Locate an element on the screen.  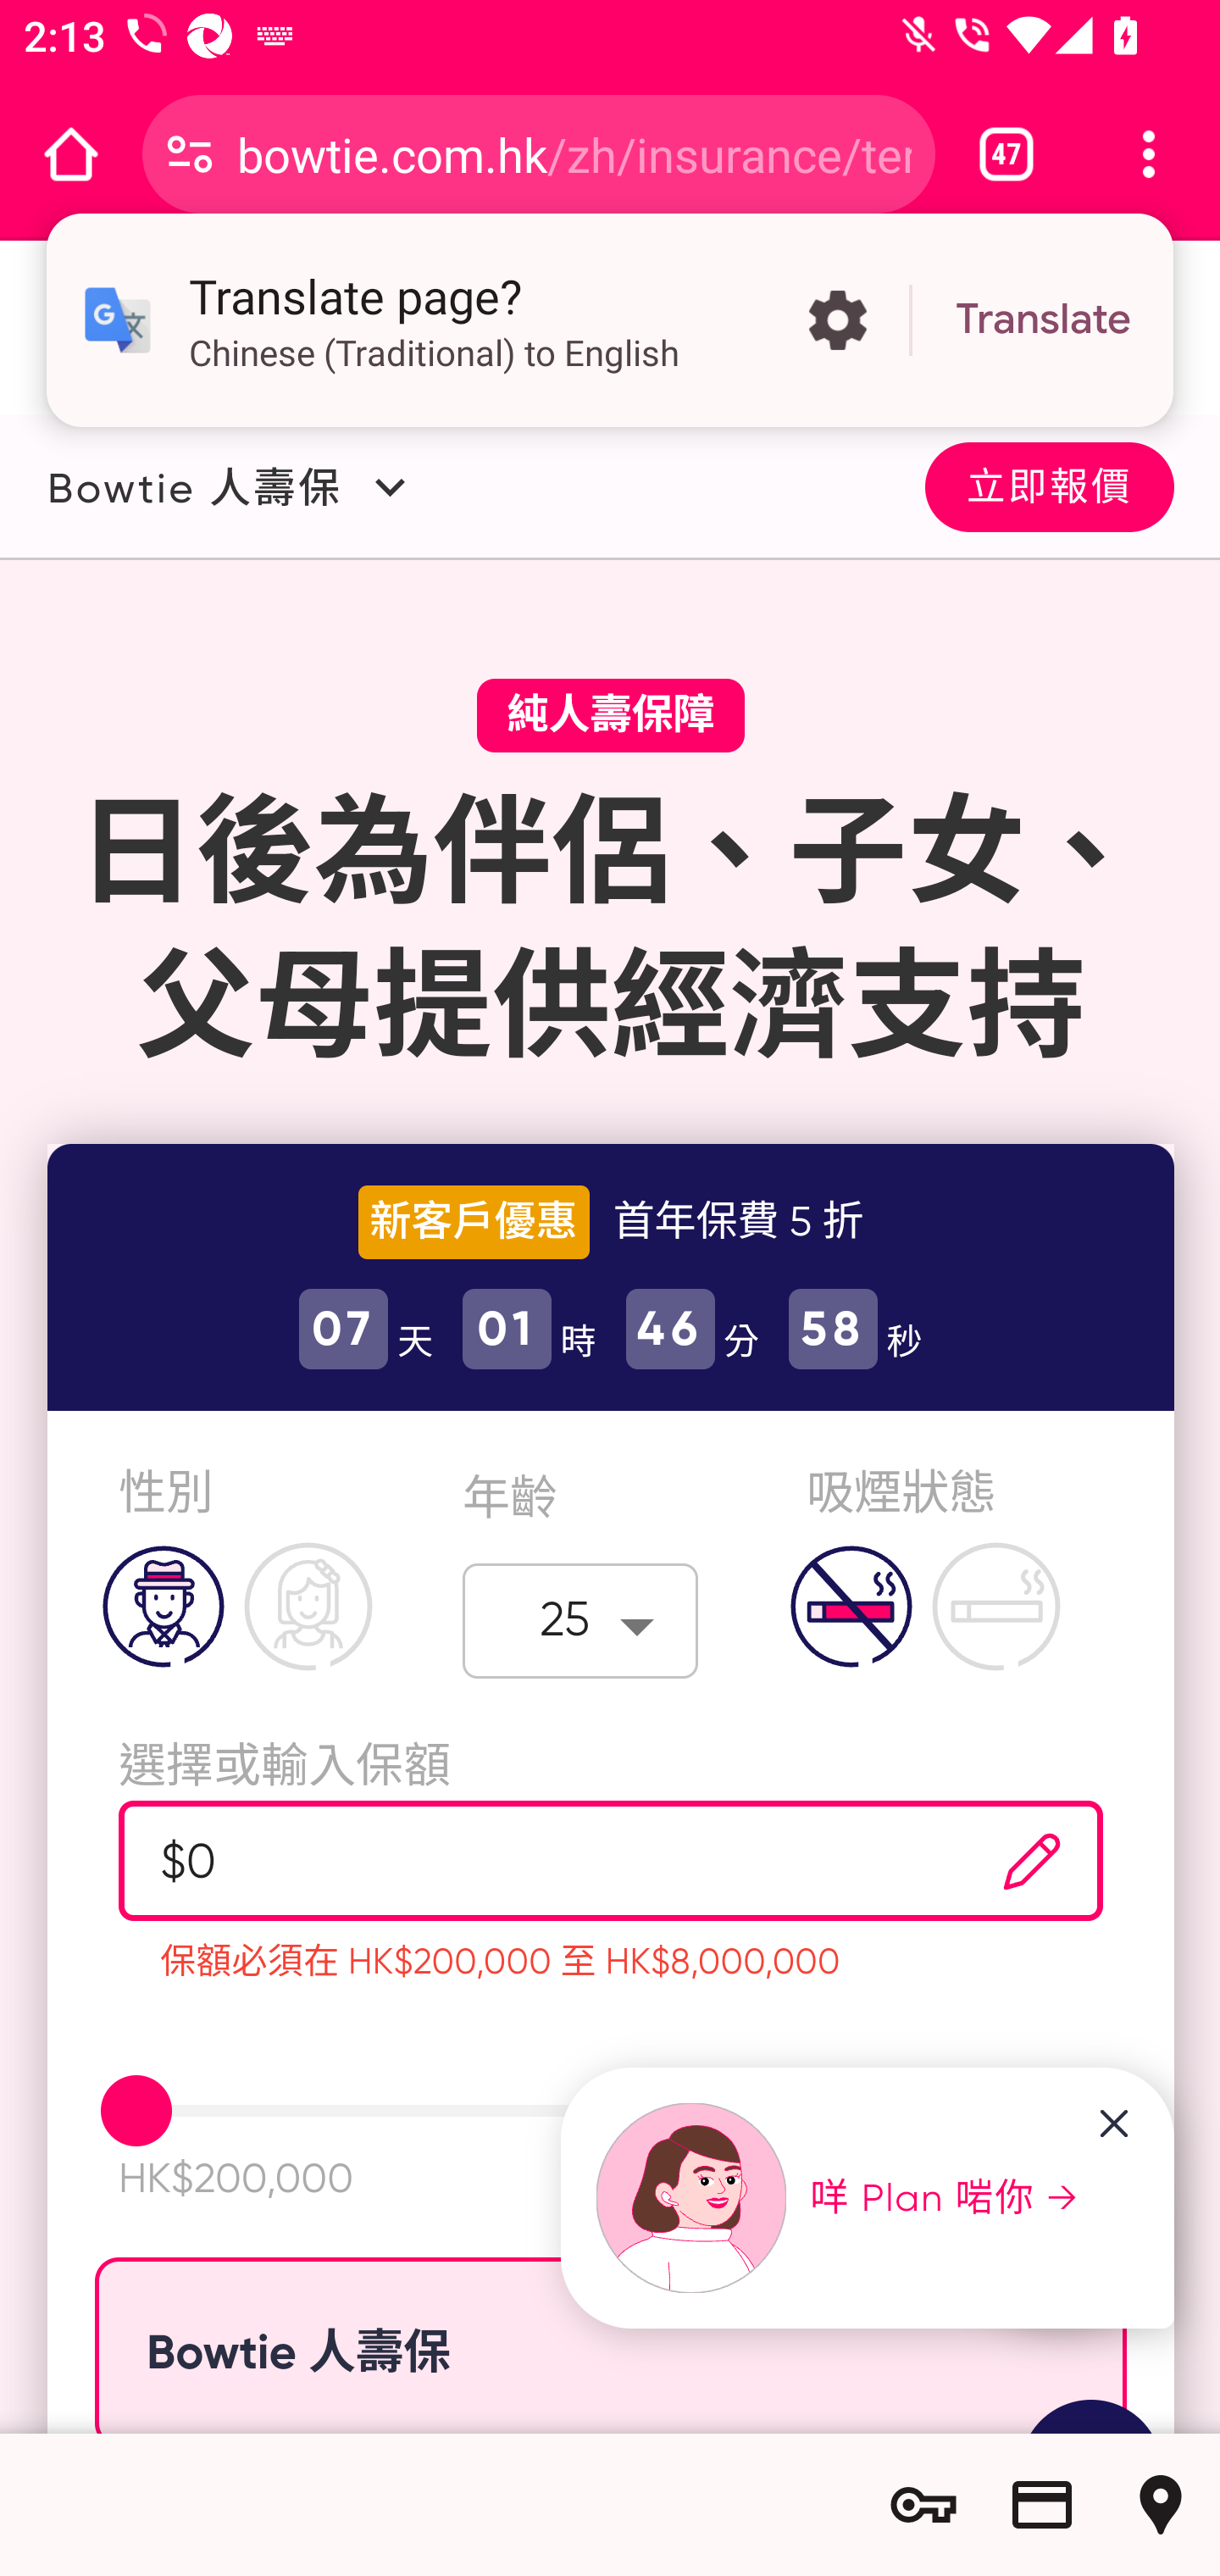
Switch or close tabs is located at coordinates (1006, 154).